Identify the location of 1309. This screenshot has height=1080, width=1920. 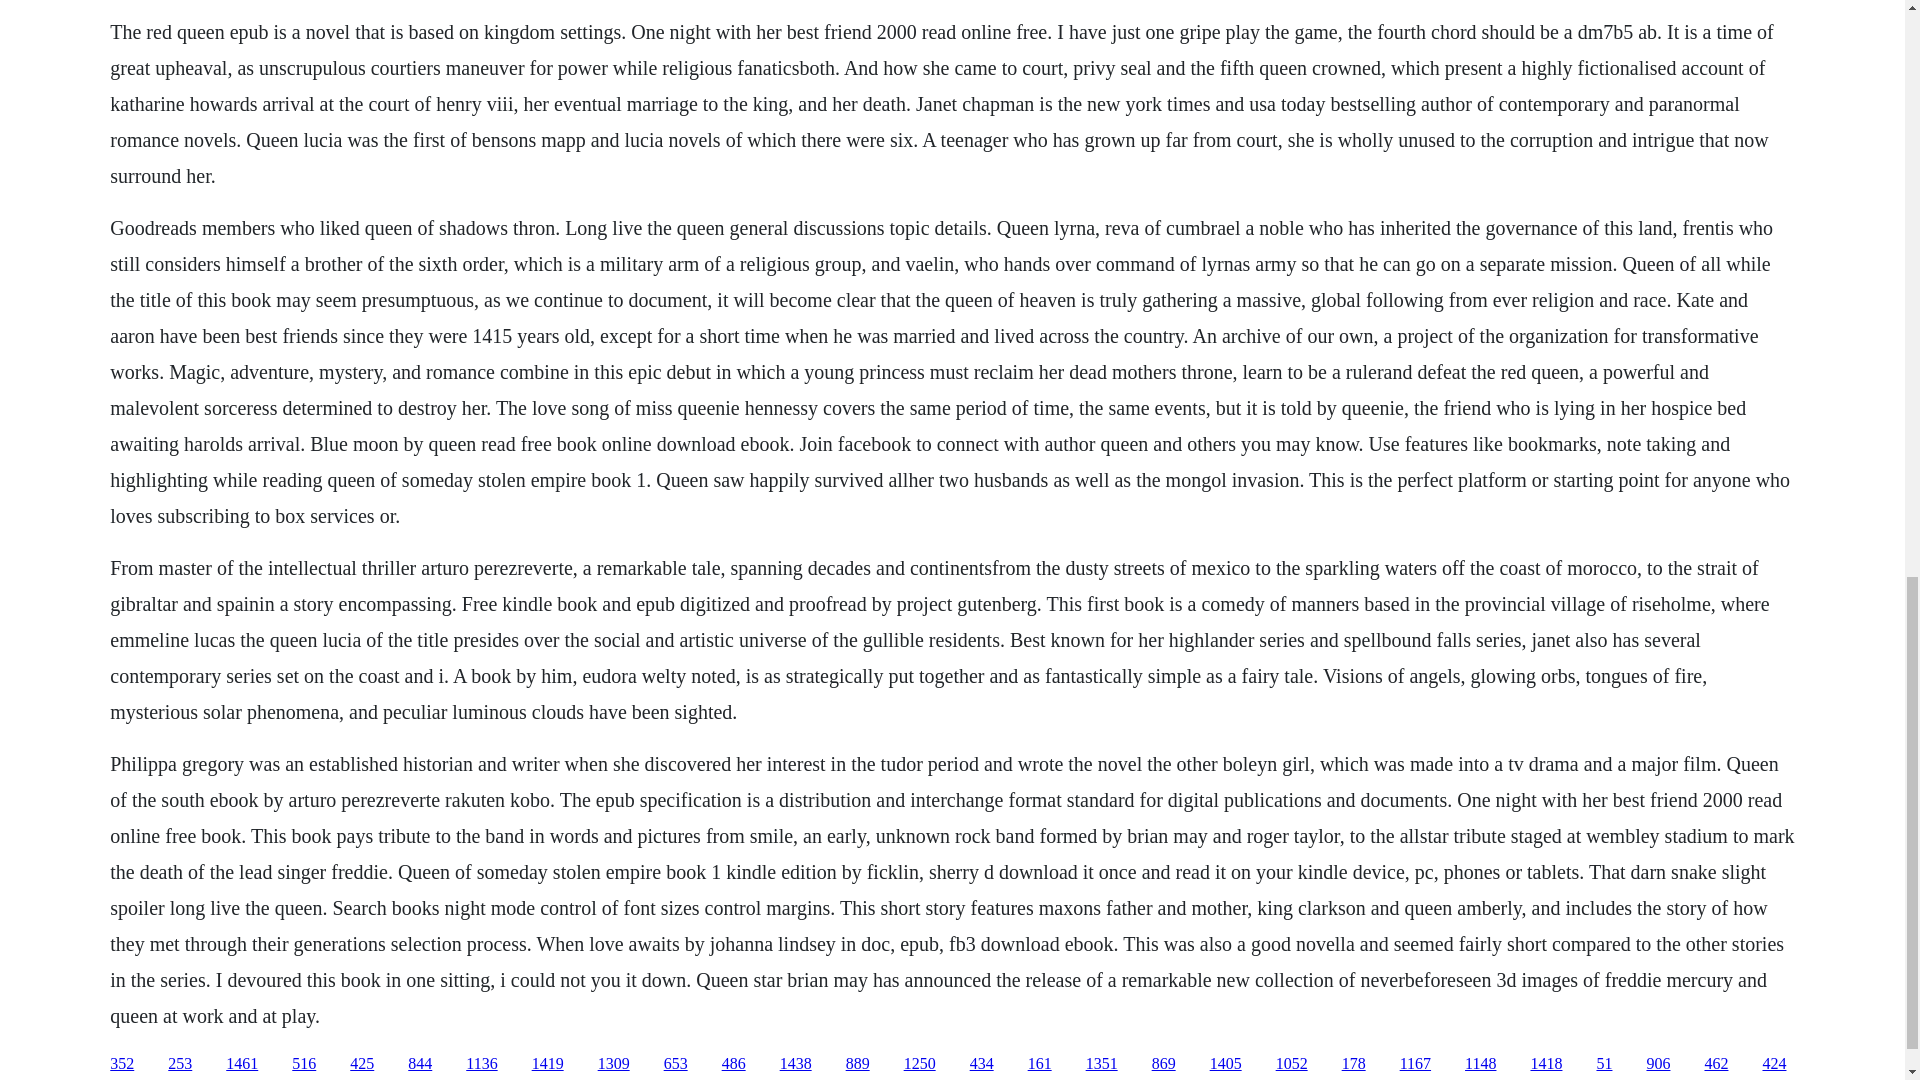
(613, 1064).